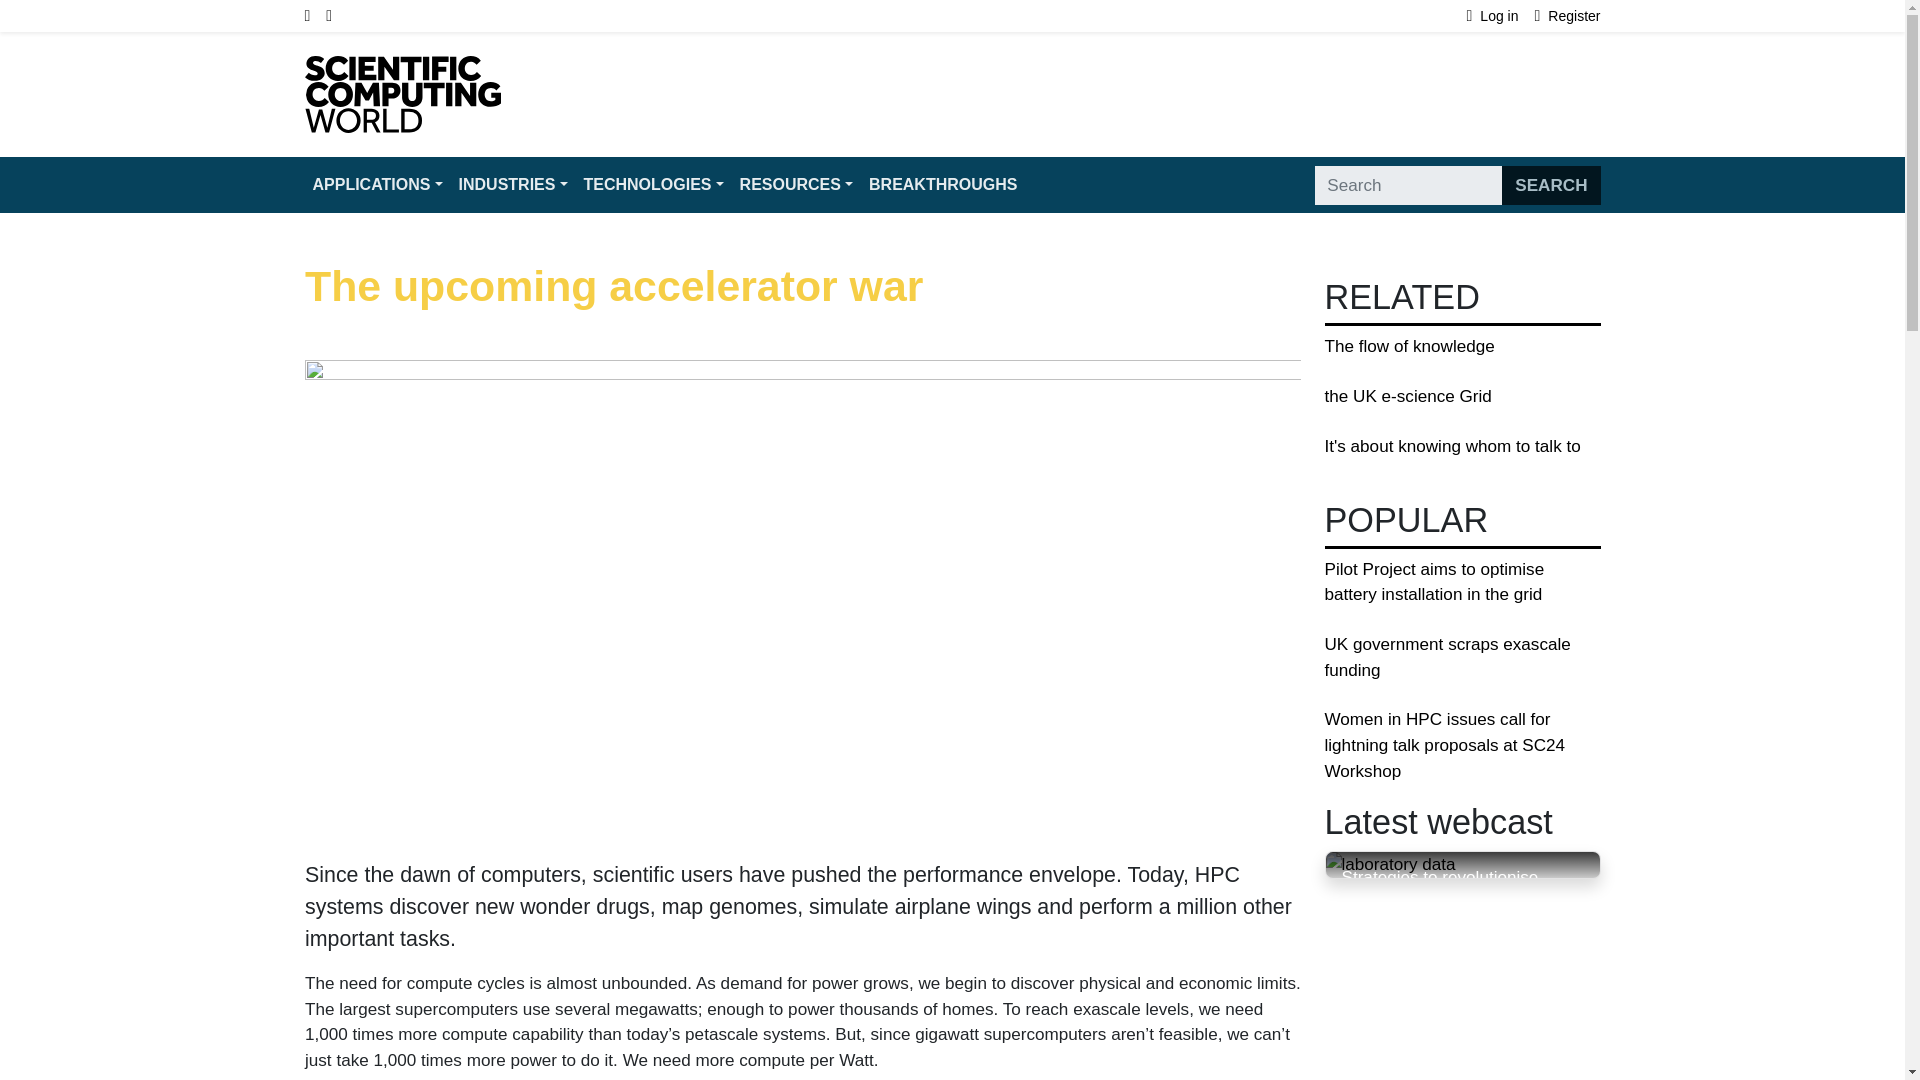  Describe the element at coordinates (1500, 16) in the screenshot. I see `Log in` at that location.